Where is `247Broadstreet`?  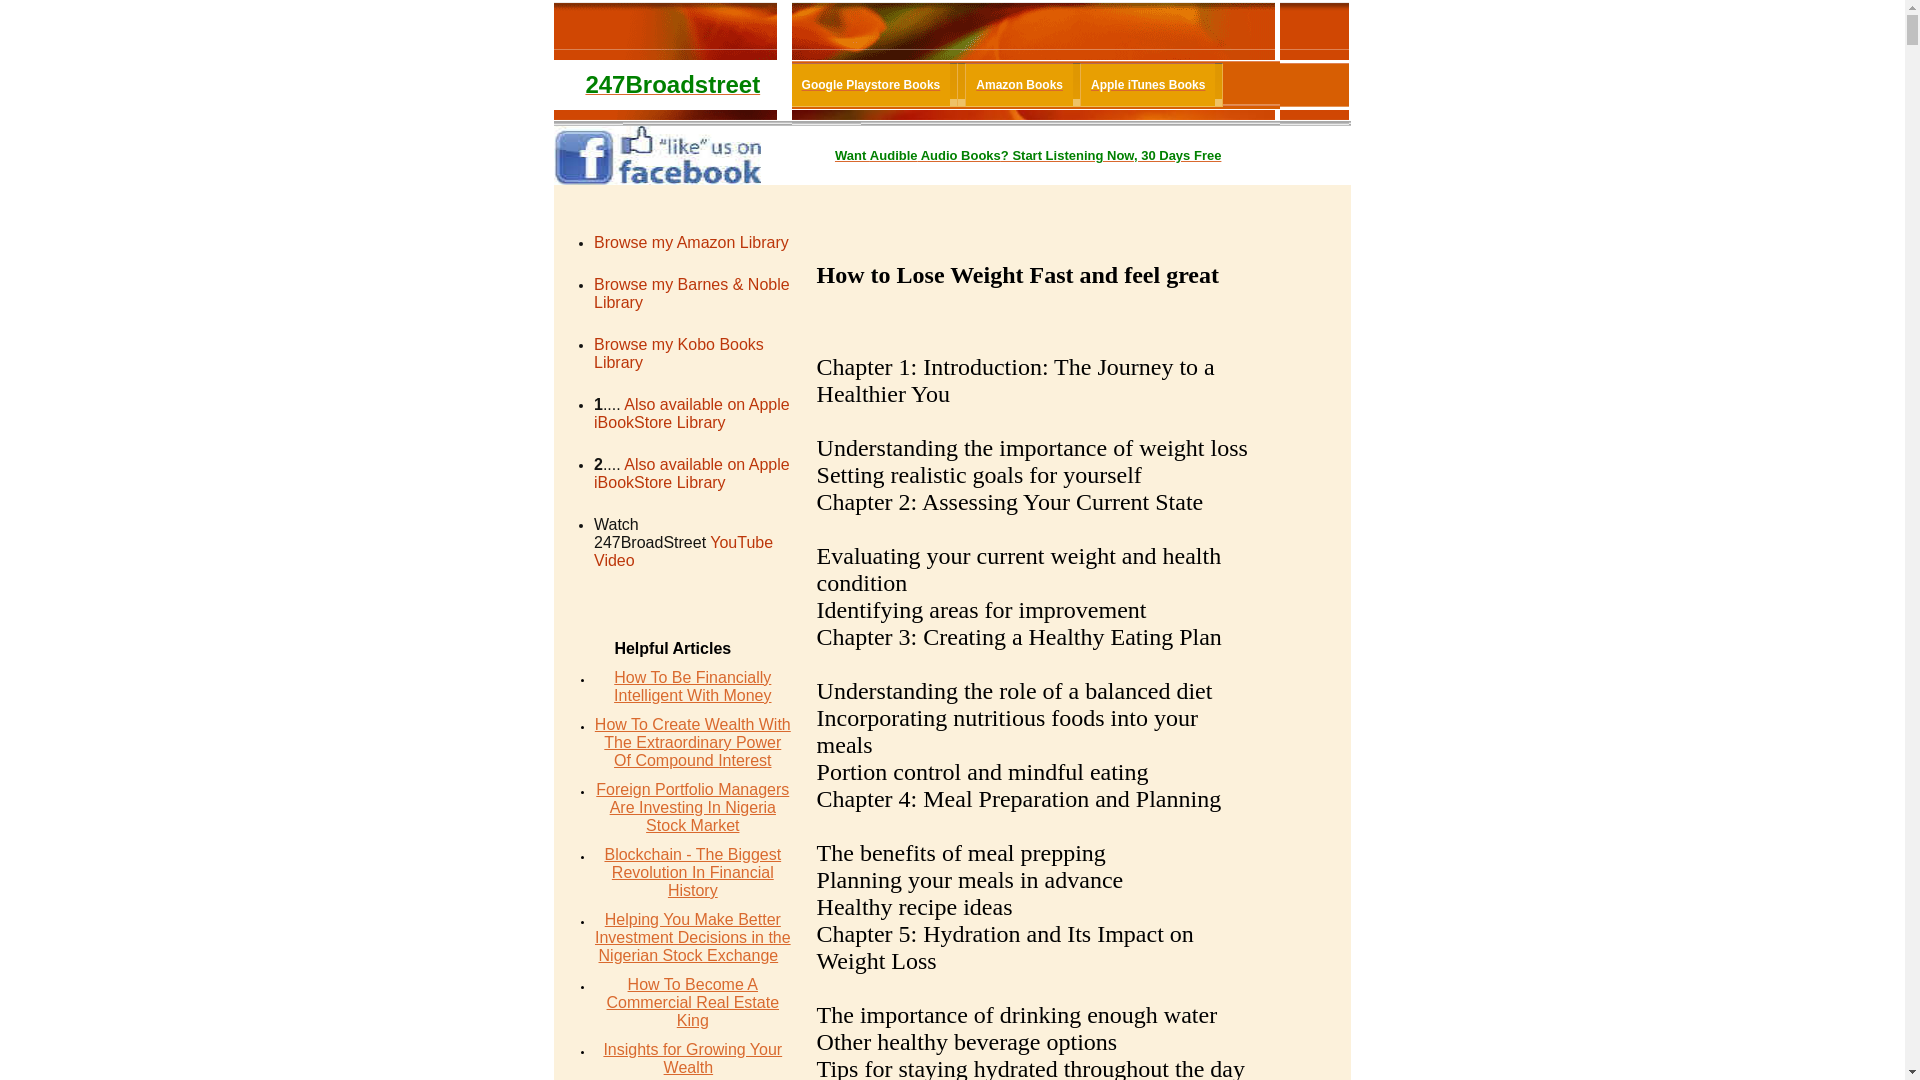
247Broadstreet is located at coordinates (672, 89).